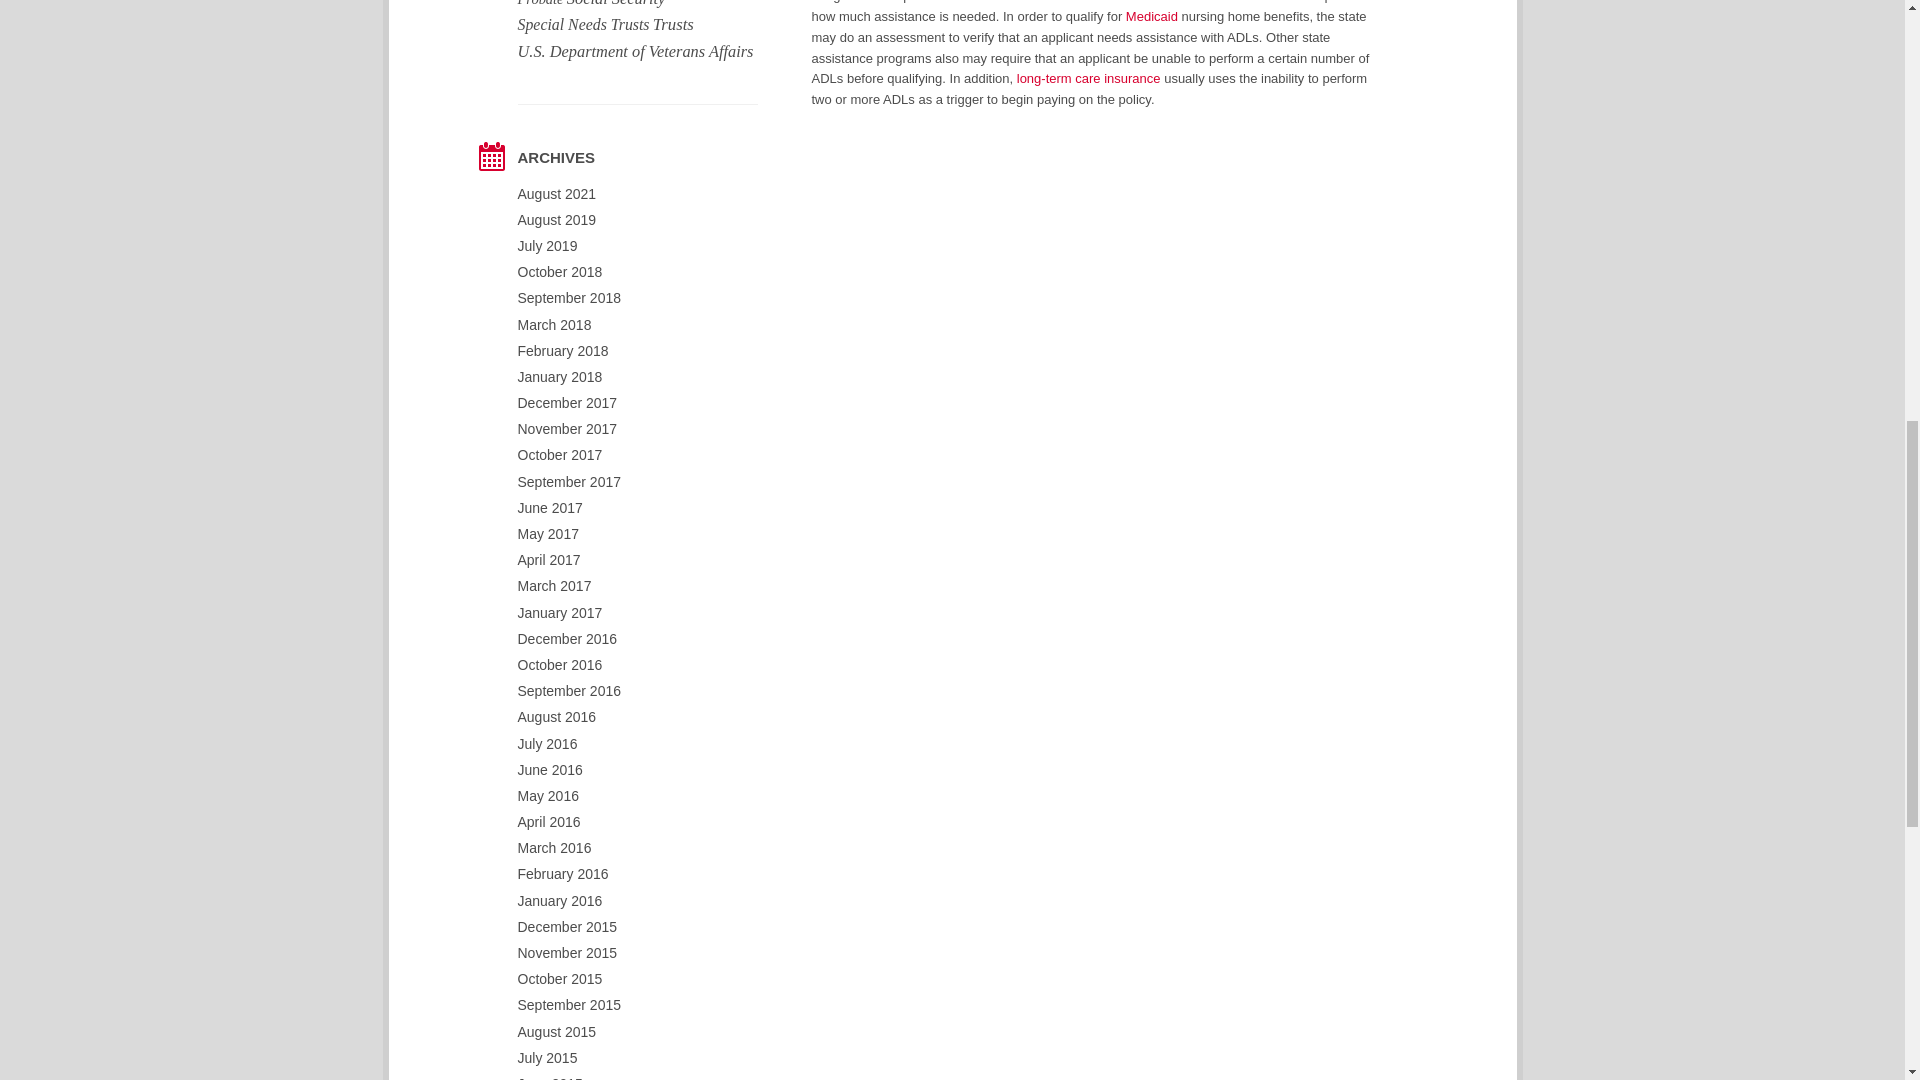 Image resolution: width=1920 pixels, height=1080 pixels. I want to click on Medicaid, so click(1152, 16).